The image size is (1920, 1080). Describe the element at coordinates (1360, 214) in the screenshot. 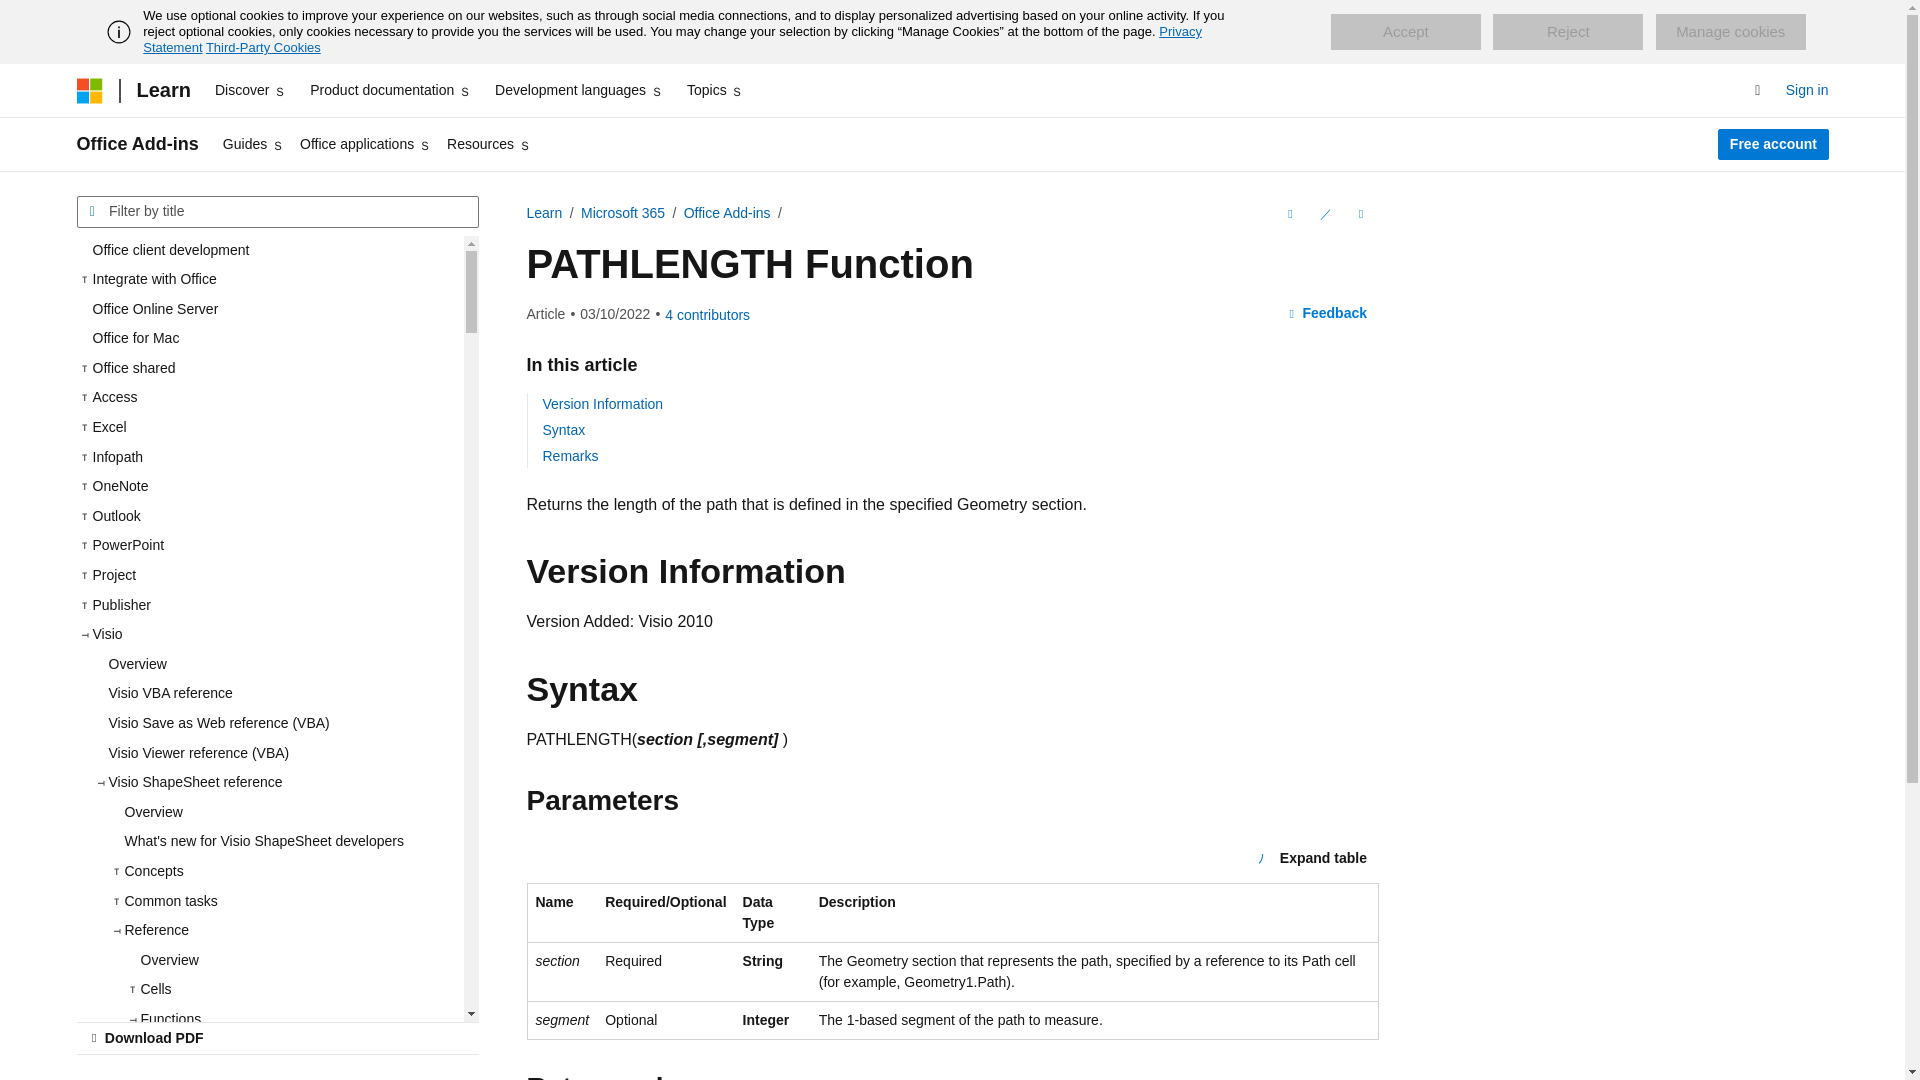

I see `More actions` at that location.